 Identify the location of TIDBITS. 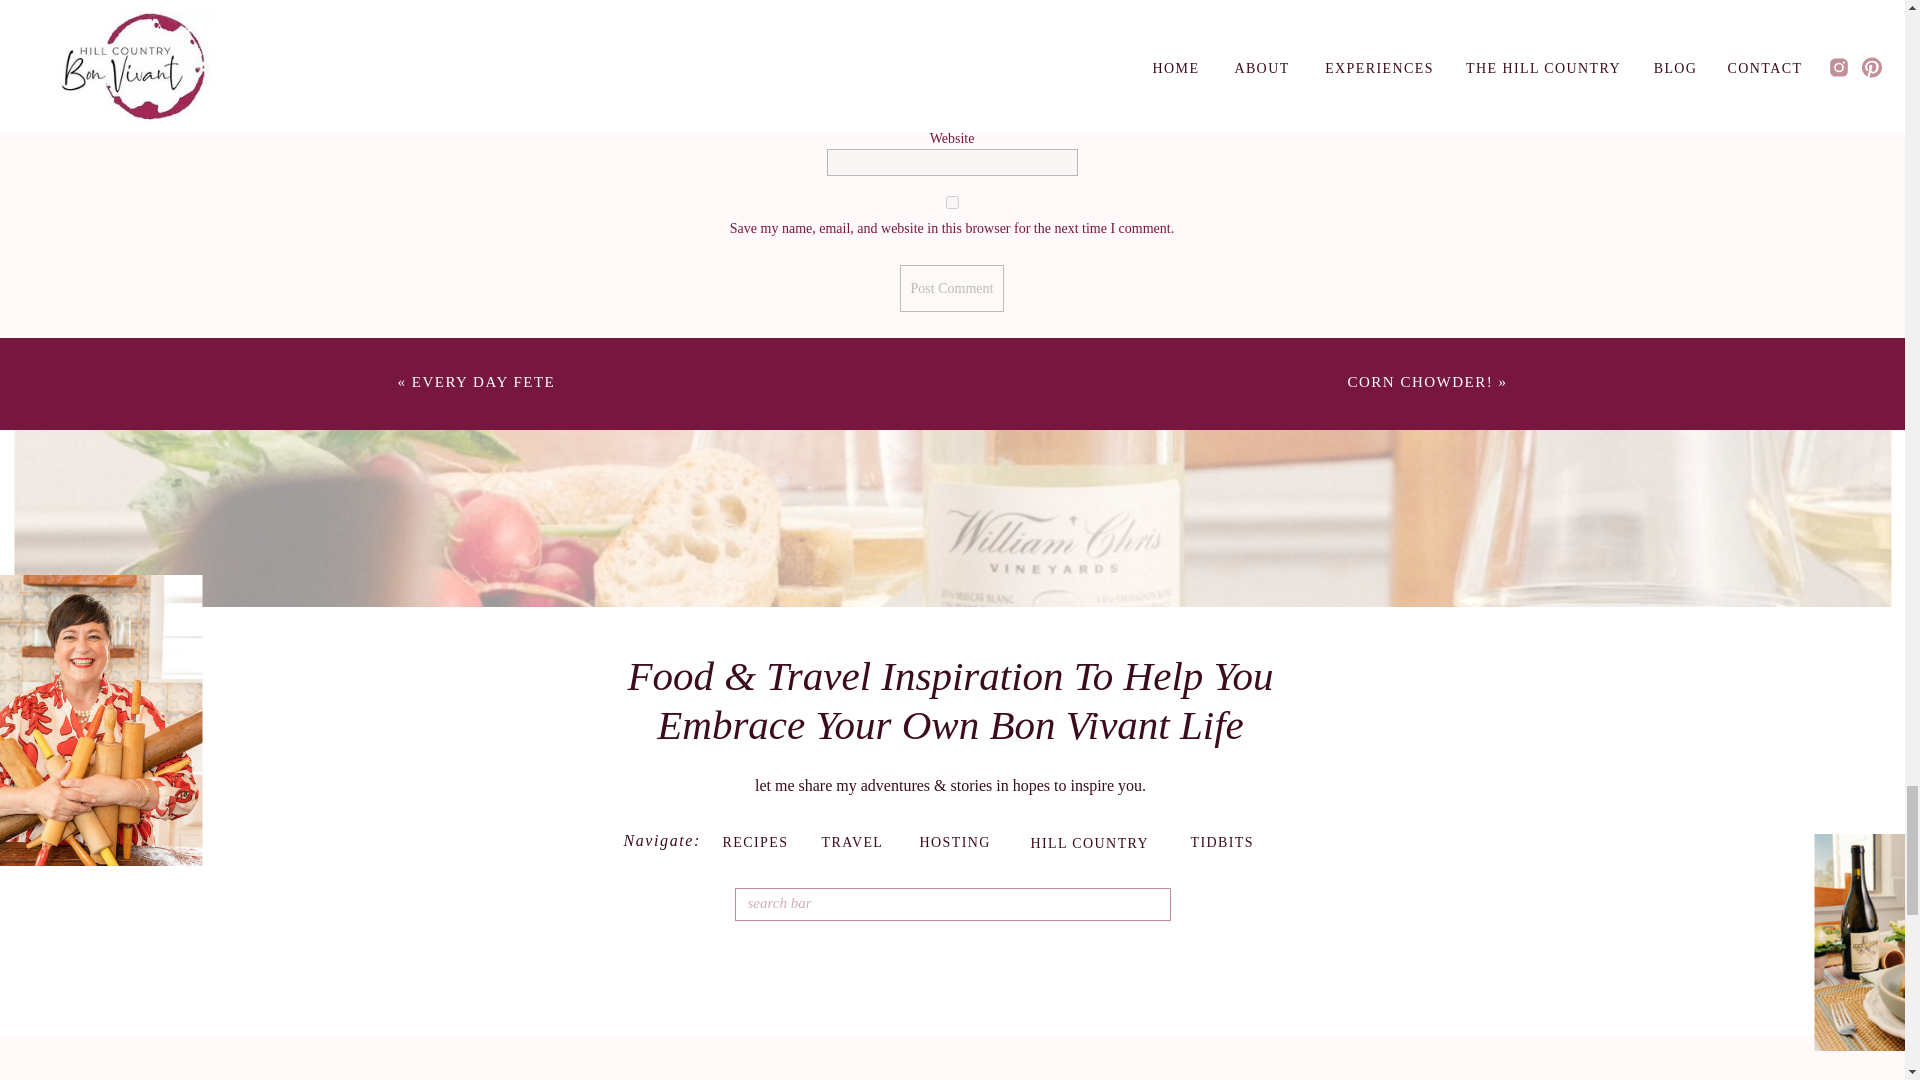
(1236, 842).